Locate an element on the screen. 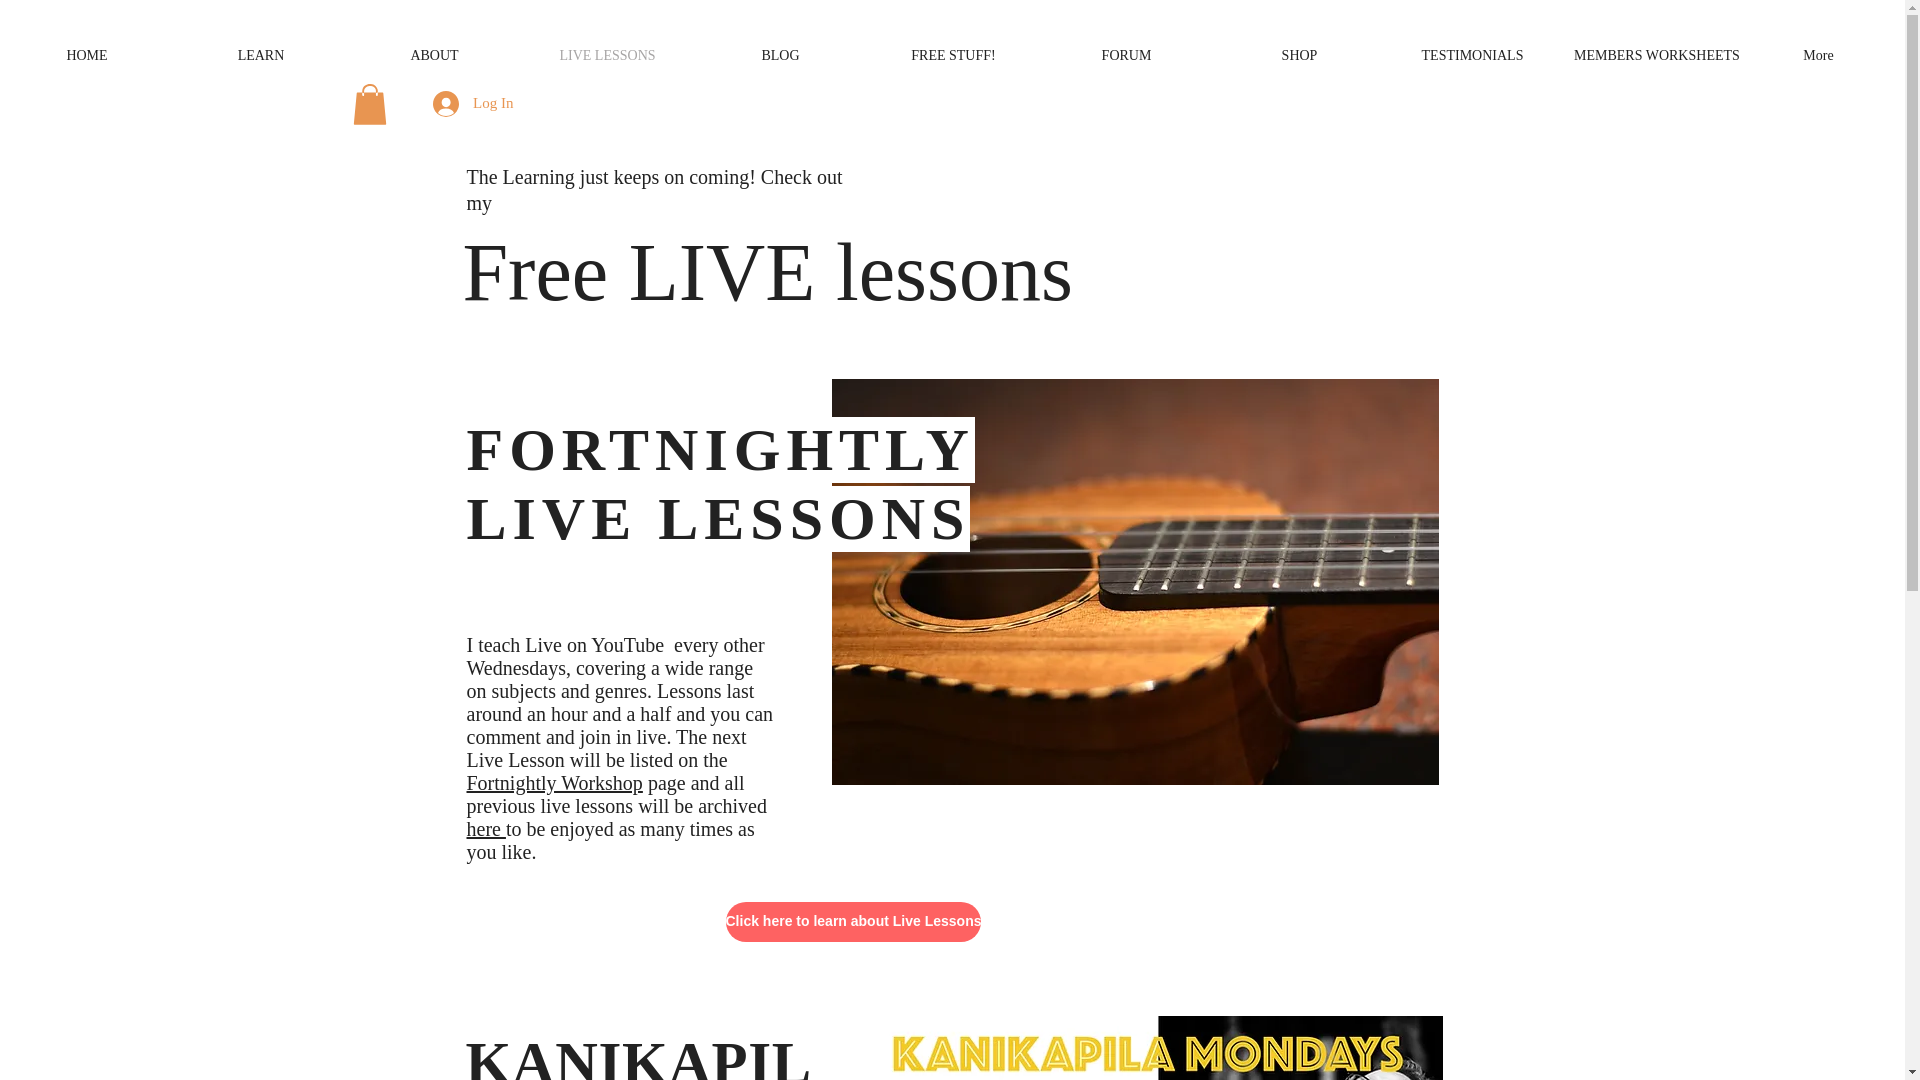 The image size is (1920, 1080). TESTIMONIALS is located at coordinates (1472, 55).